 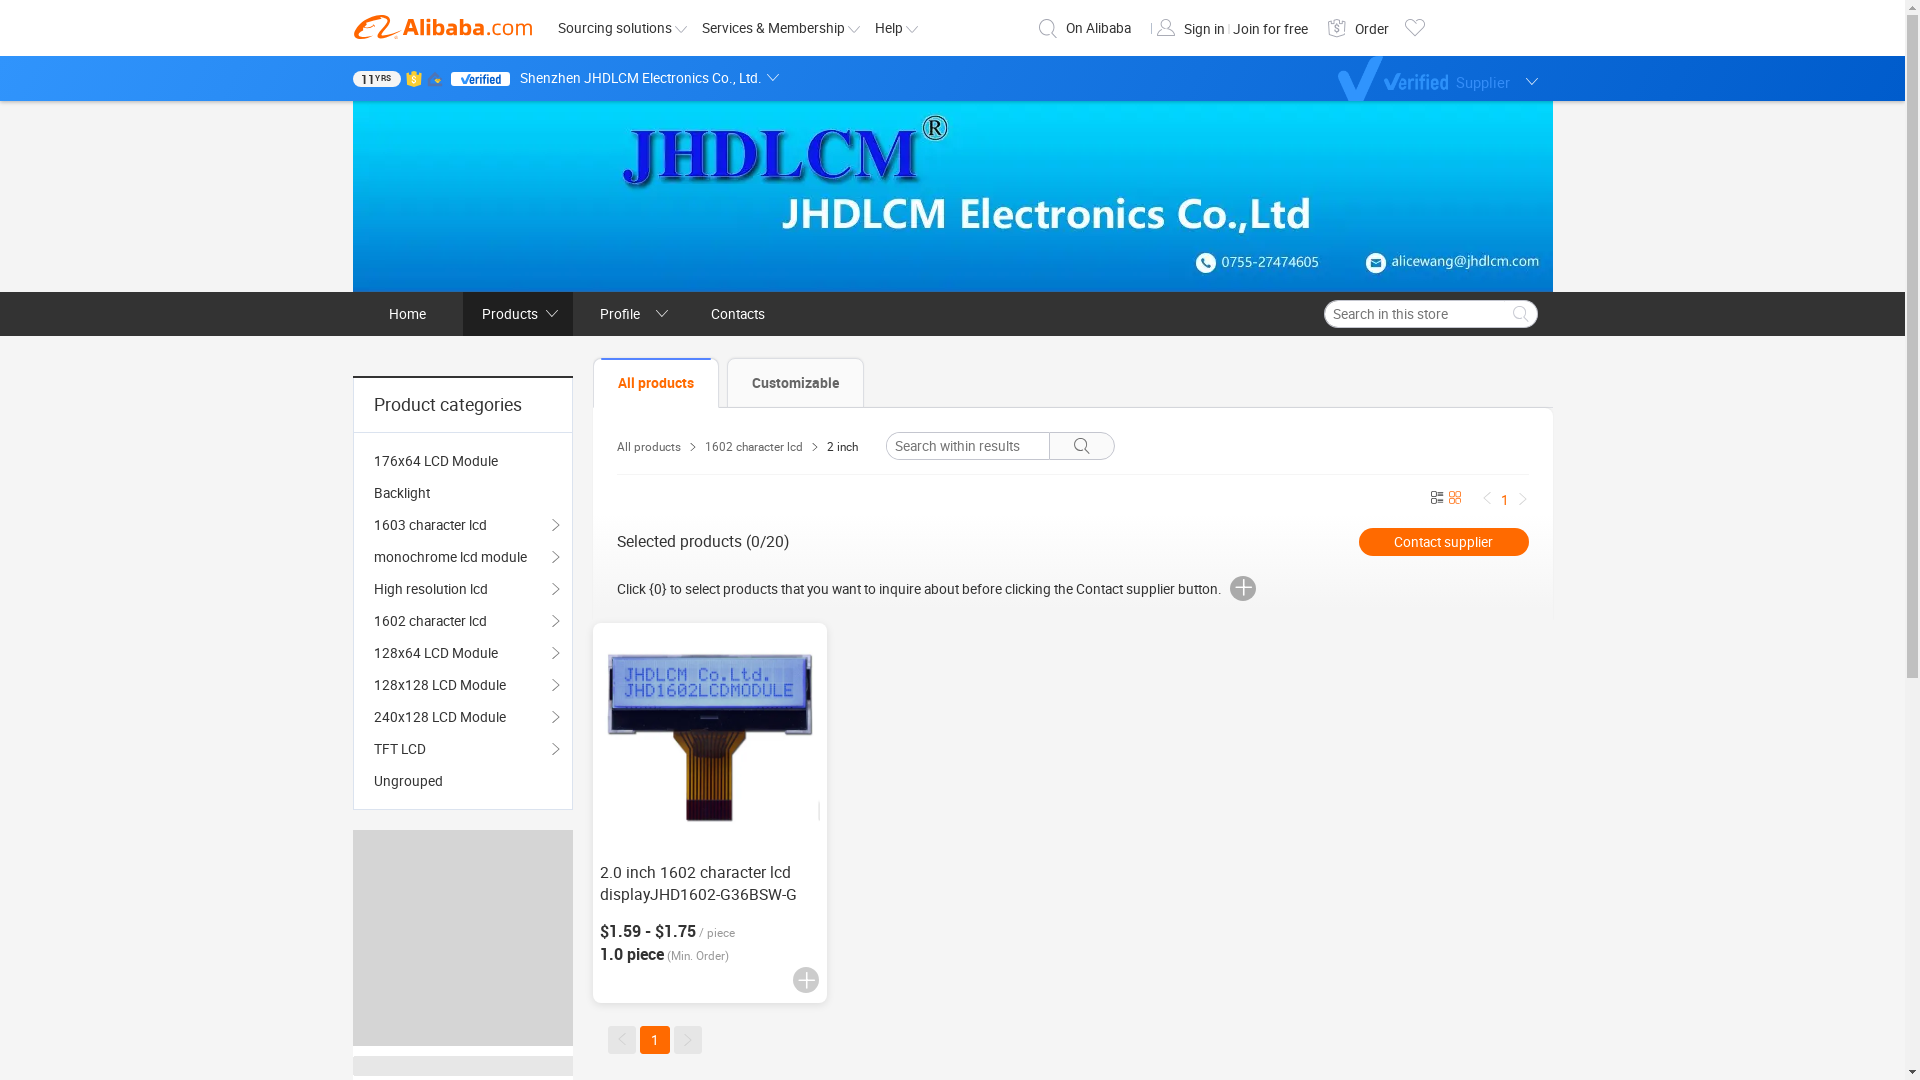 What do you see at coordinates (442, 27) in the screenshot?
I see `Alibaba.com` at bounding box center [442, 27].